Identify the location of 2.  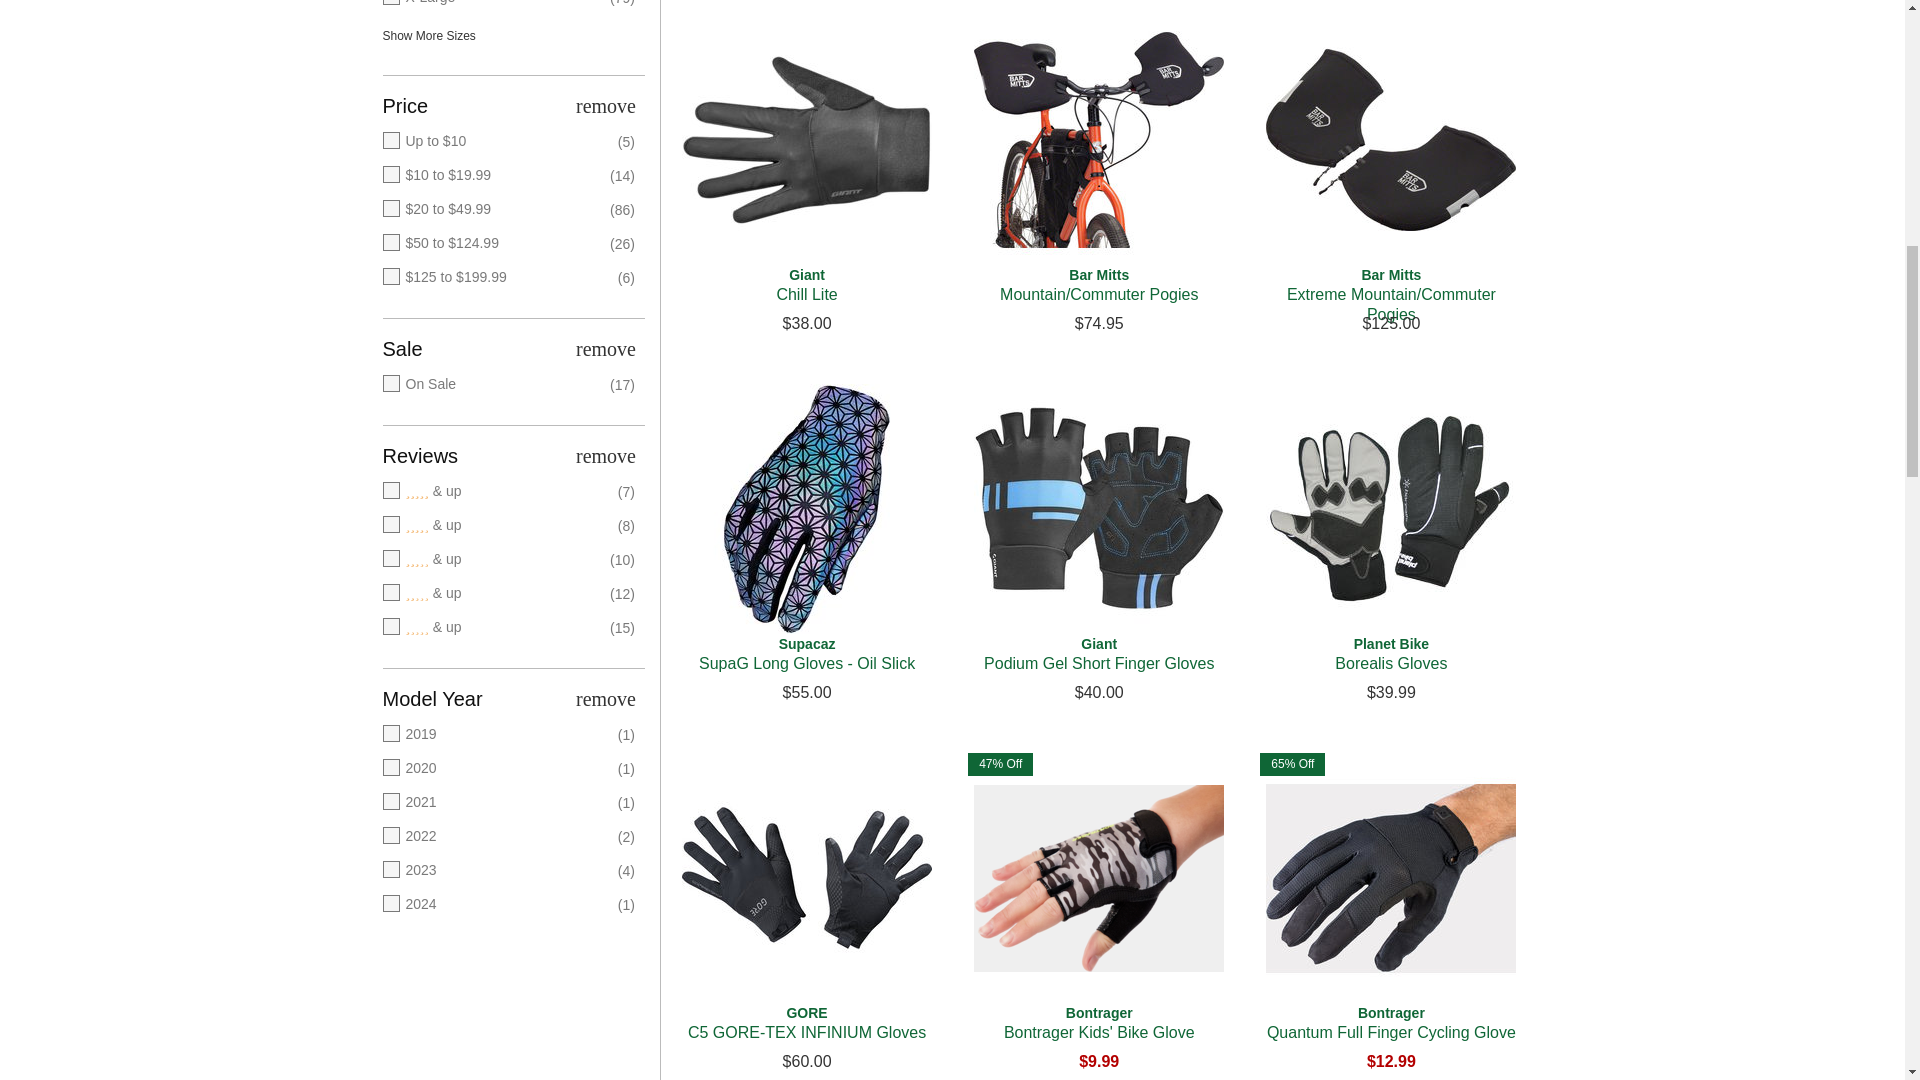
(495, 594).